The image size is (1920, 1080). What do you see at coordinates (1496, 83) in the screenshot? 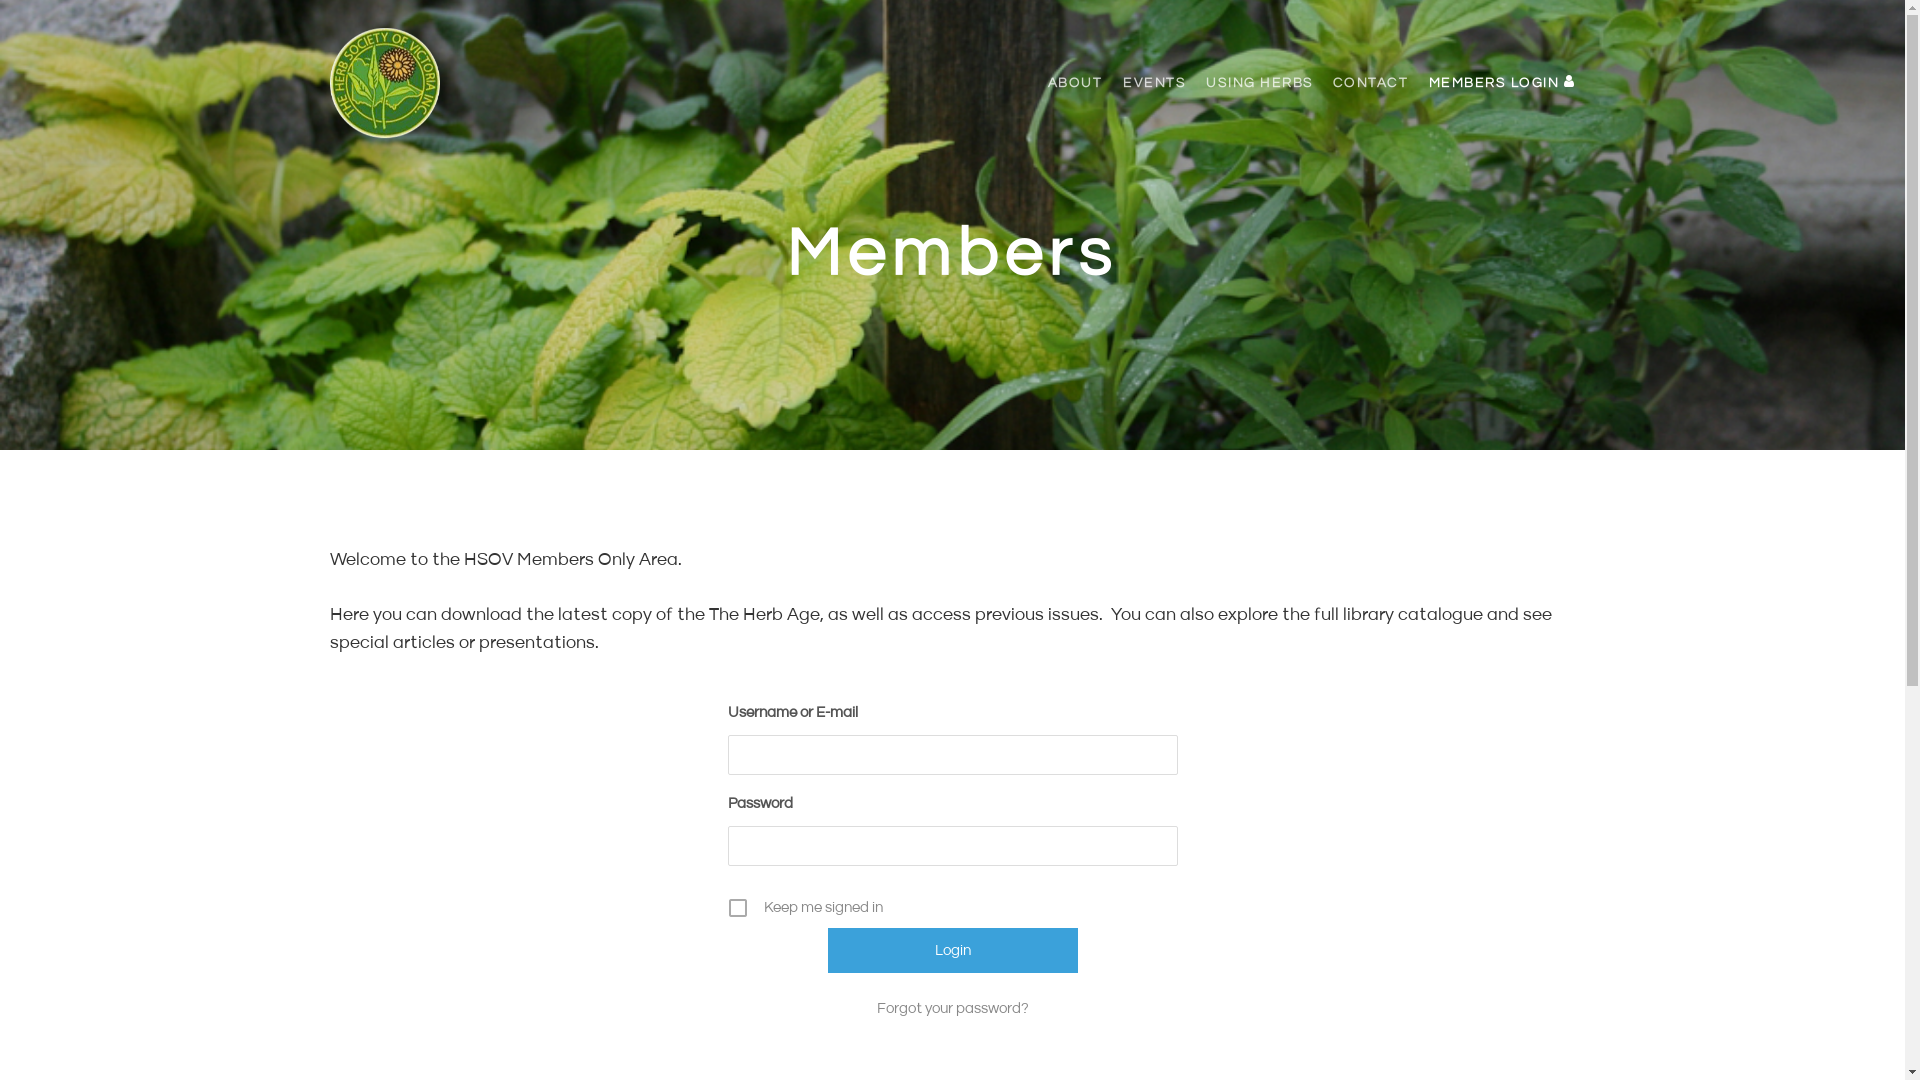
I see `MEMBERS LOGIN` at bounding box center [1496, 83].